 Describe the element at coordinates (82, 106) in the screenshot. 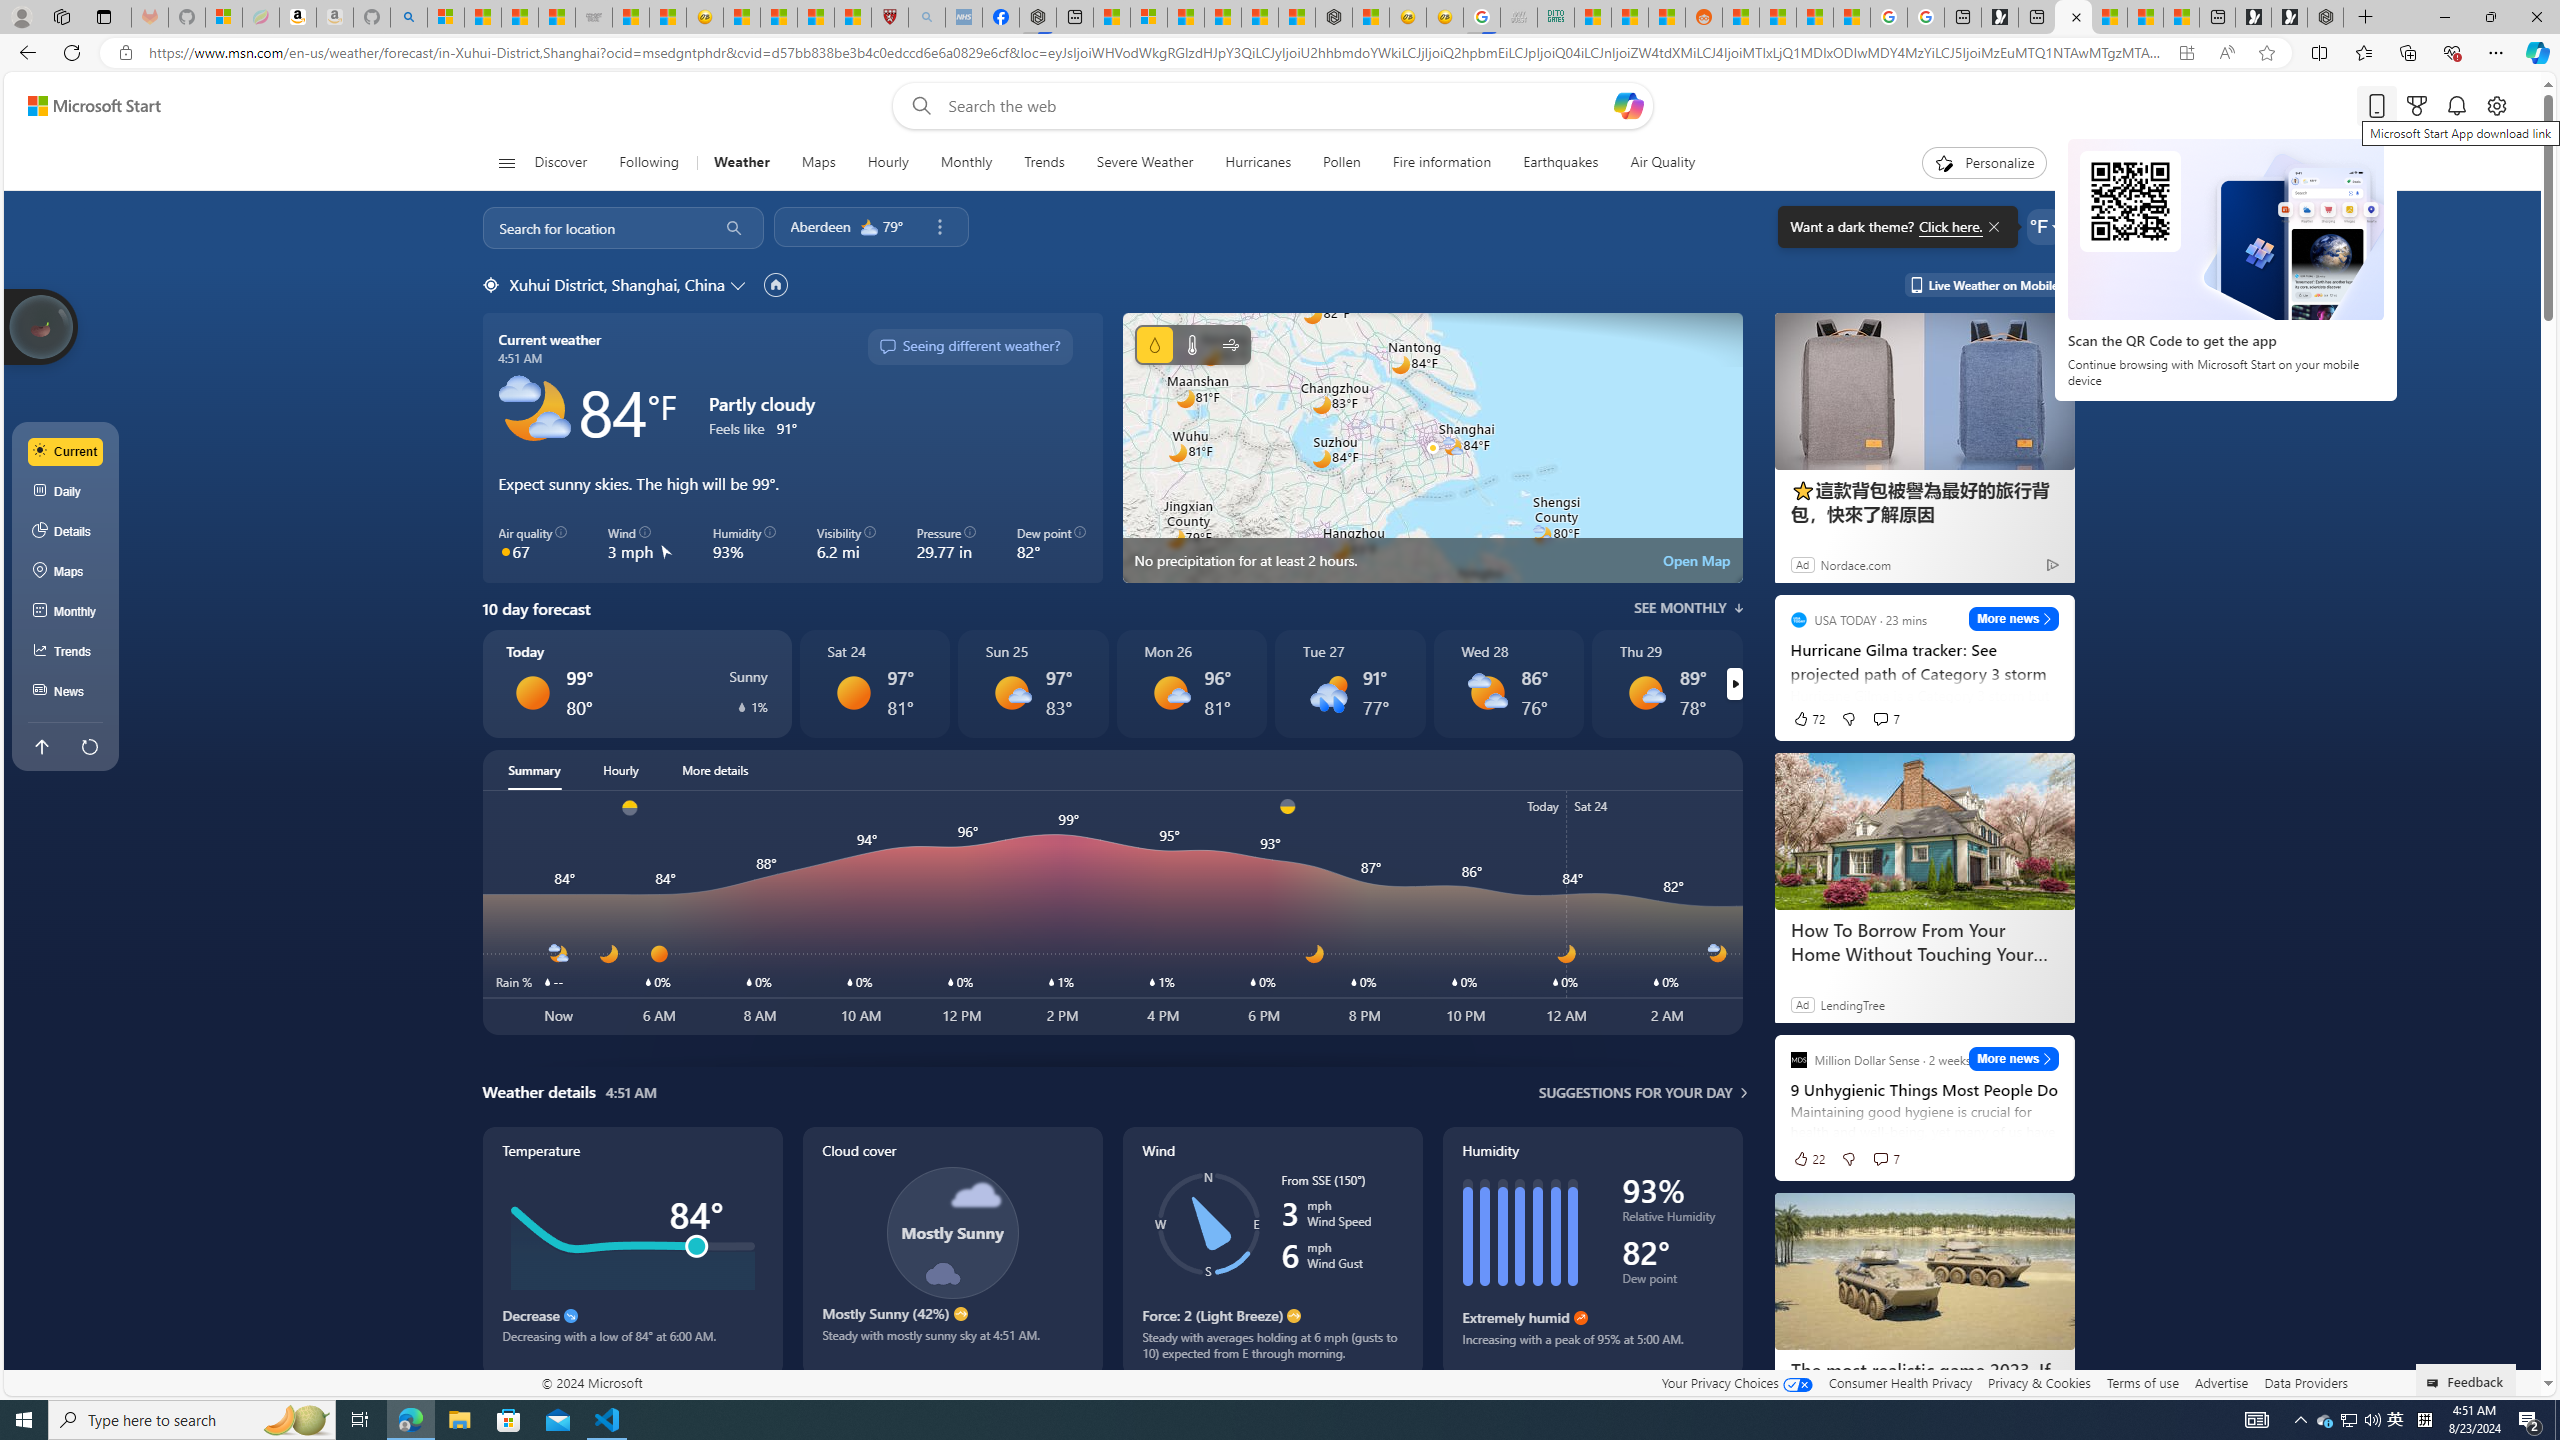

I see `Skip to footer` at that location.